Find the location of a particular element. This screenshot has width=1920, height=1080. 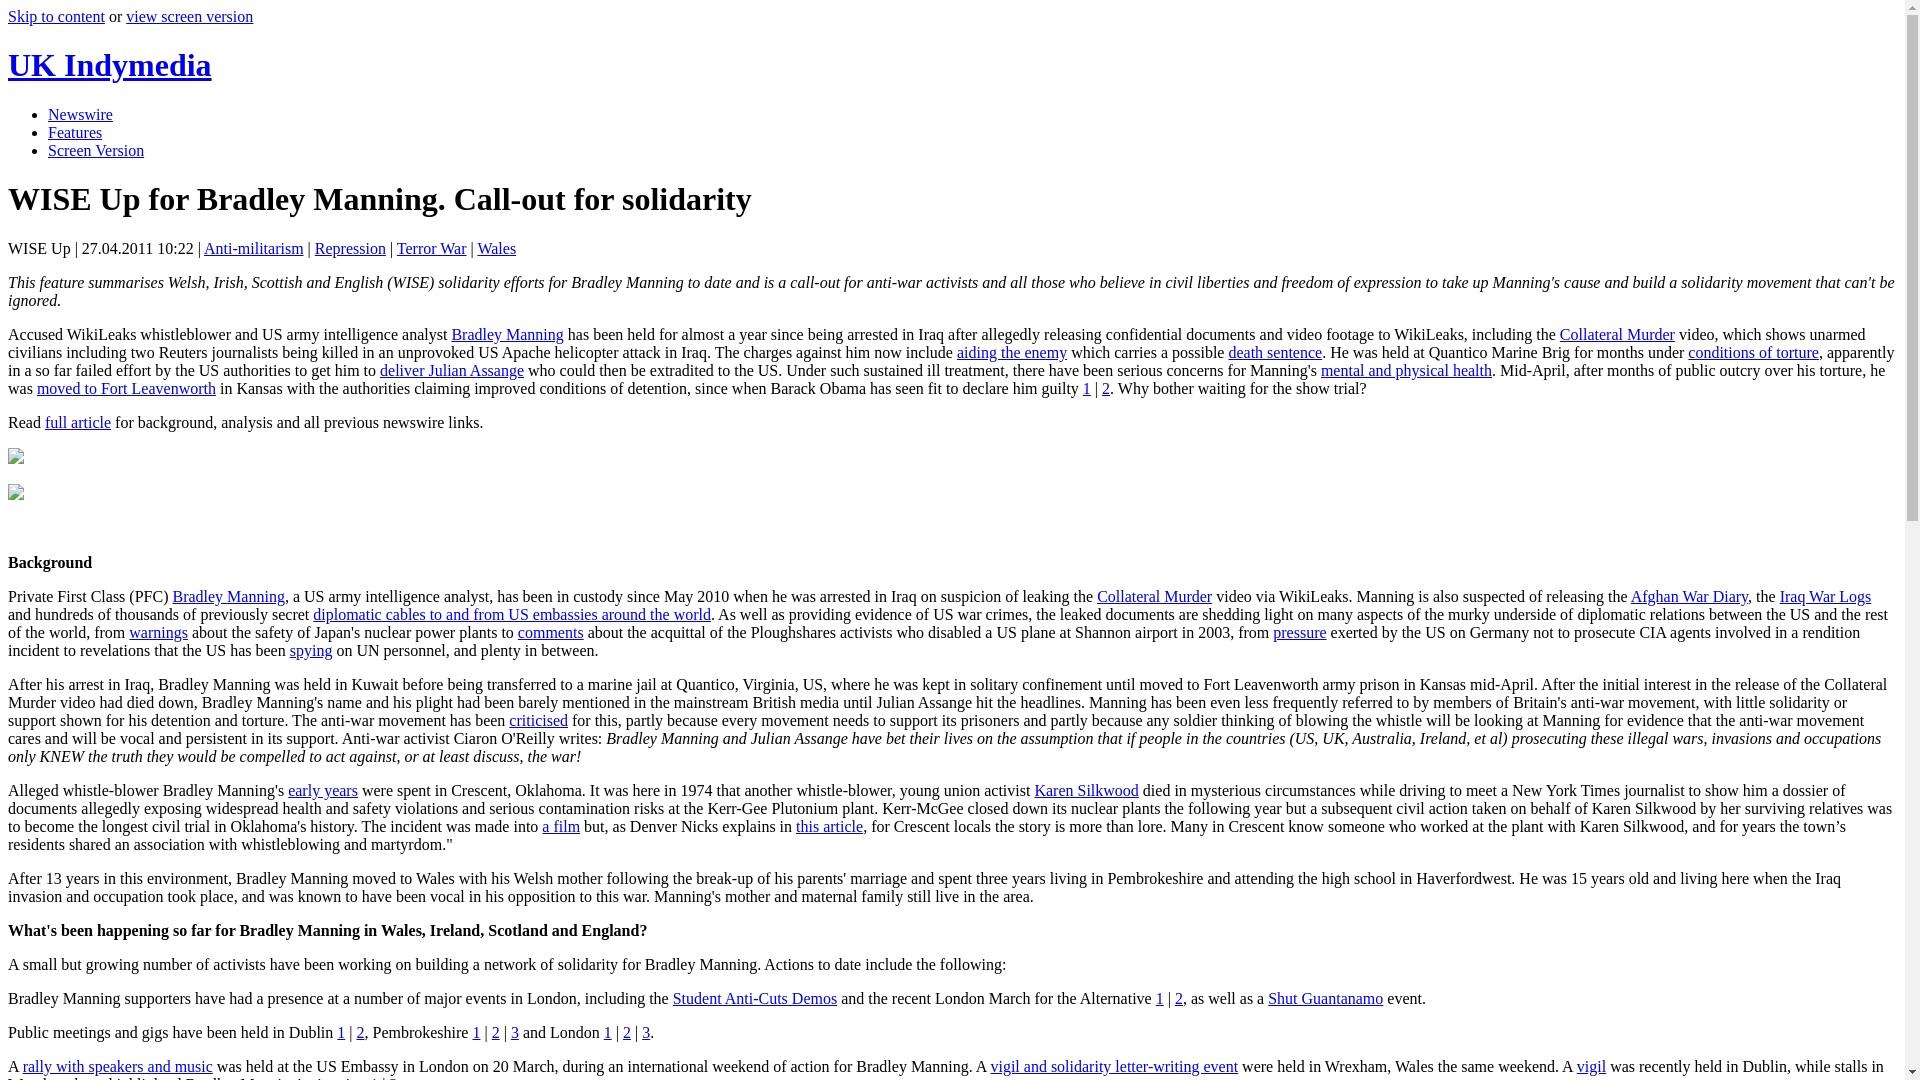

Bradley Manning is located at coordinates (506, 334).